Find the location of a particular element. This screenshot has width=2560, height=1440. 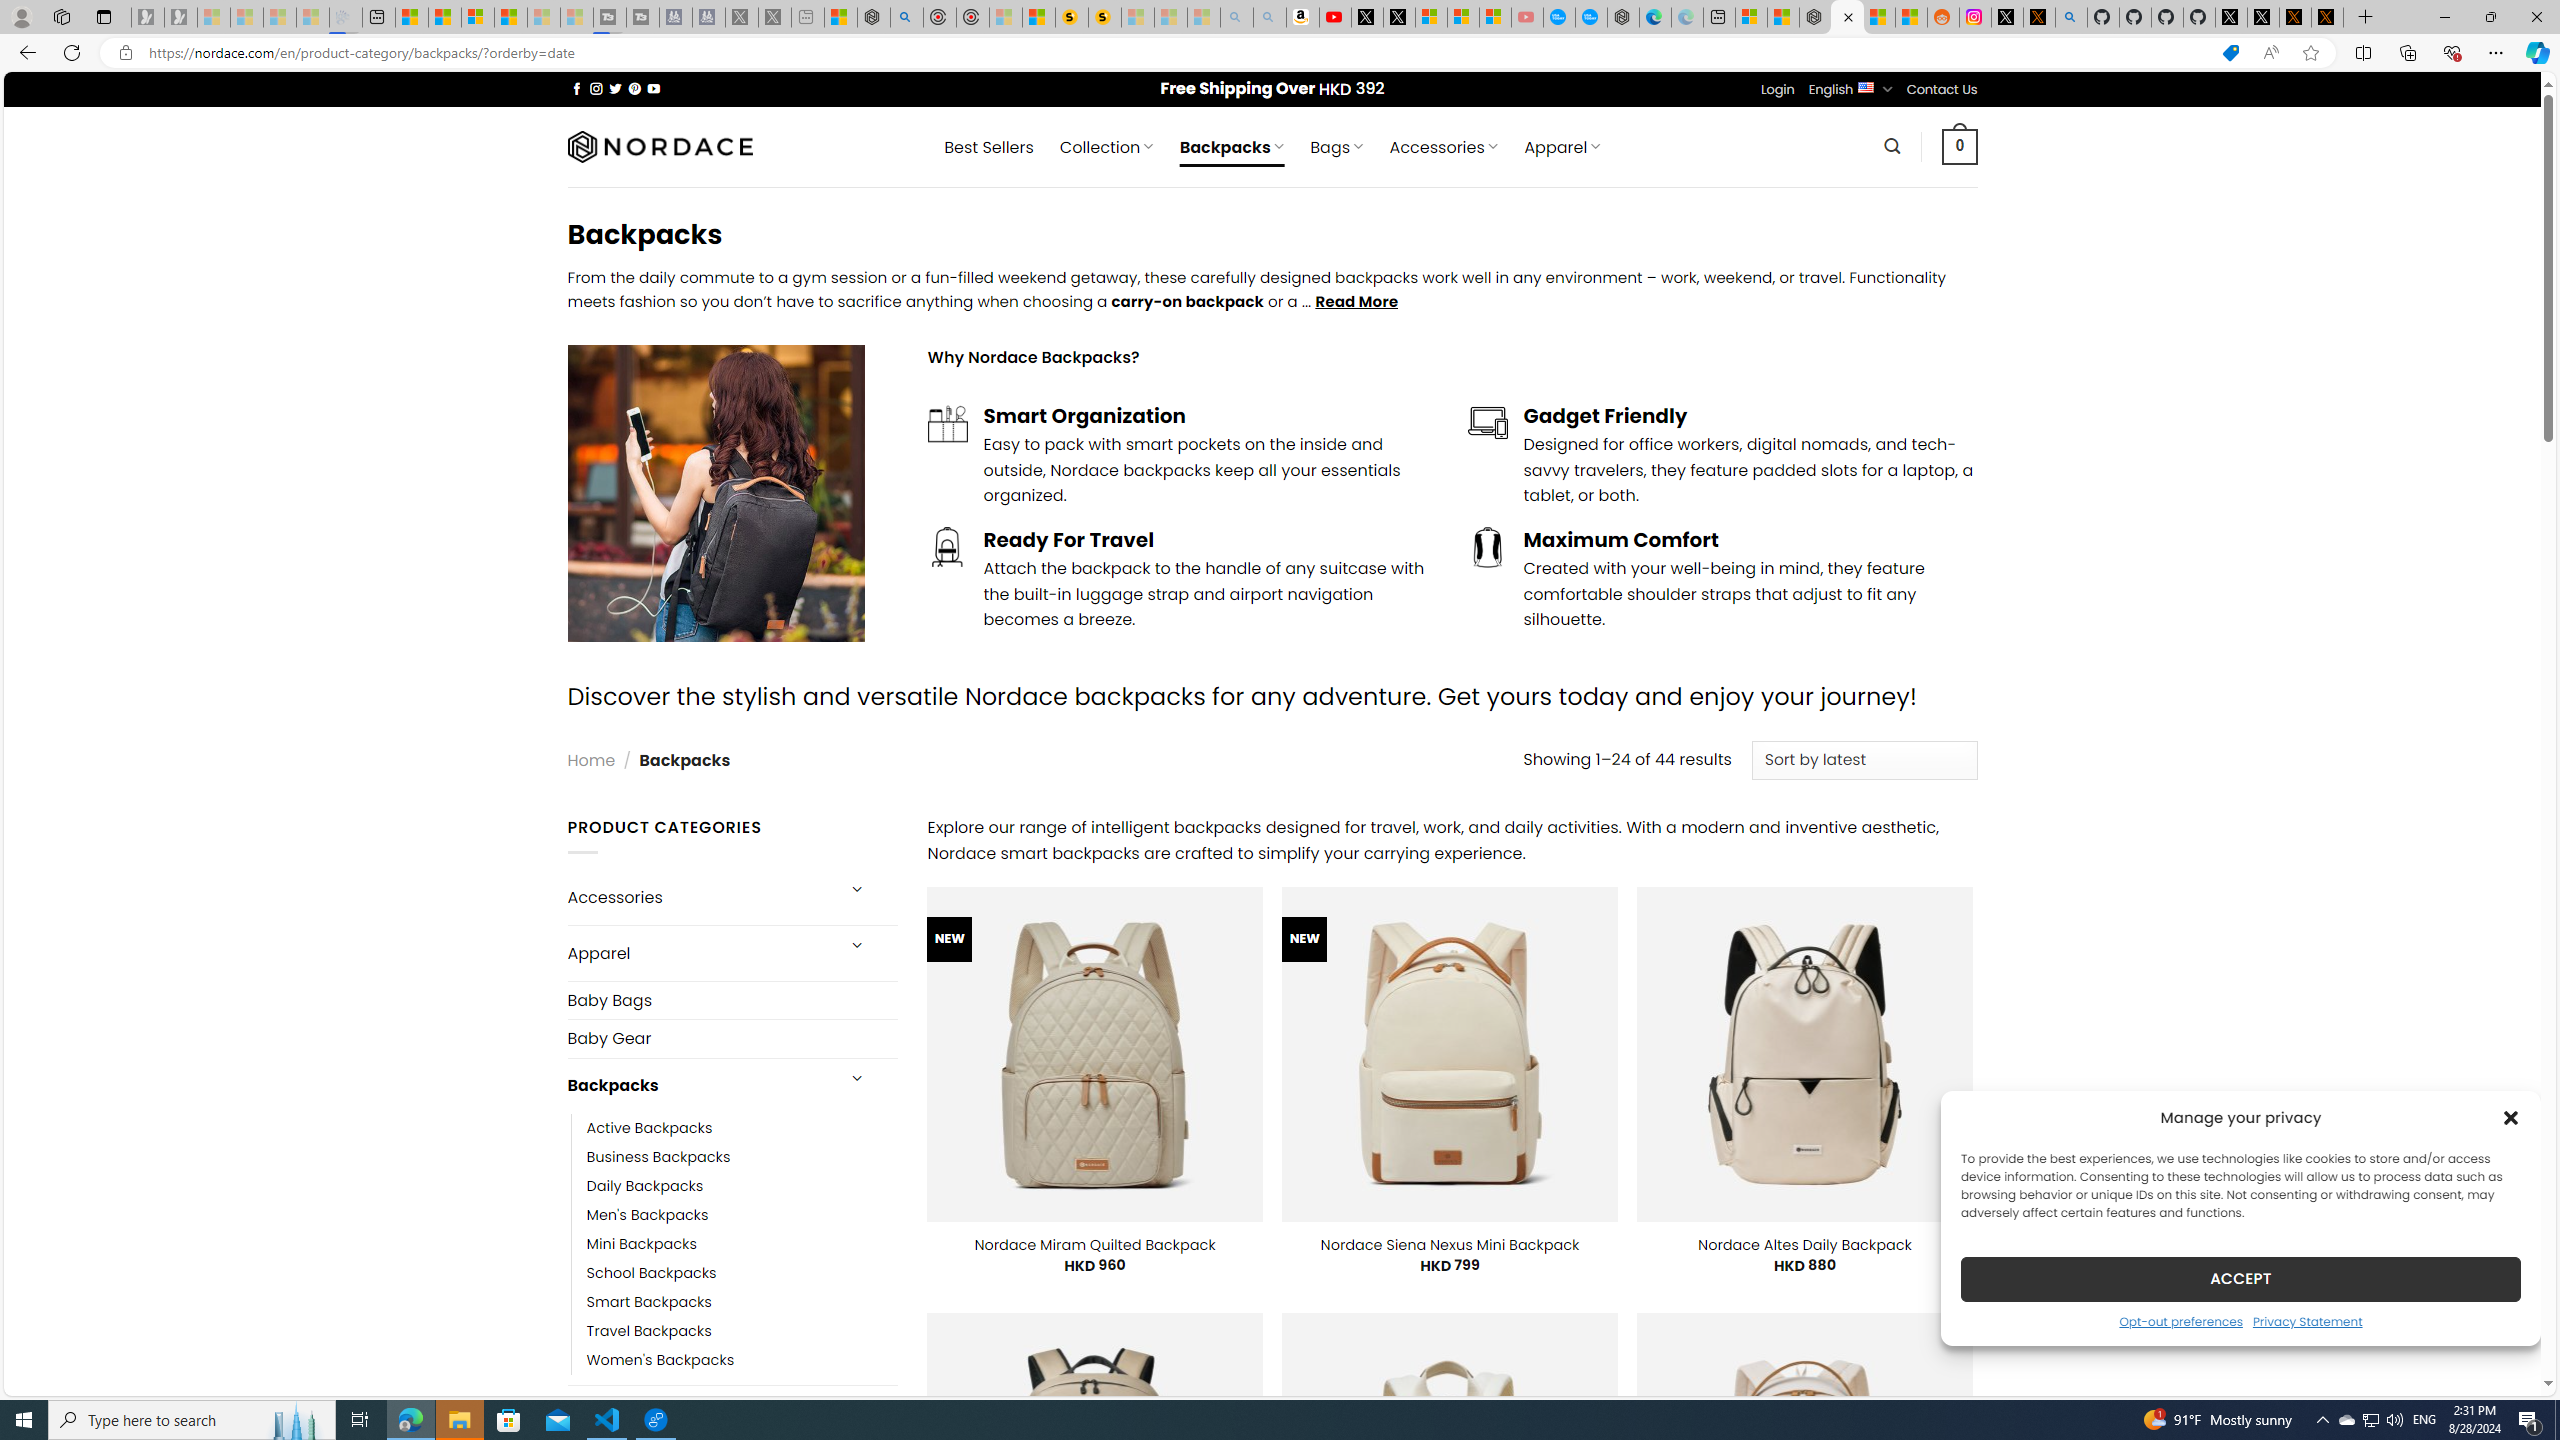

X is located at coordinates (1398, 17).